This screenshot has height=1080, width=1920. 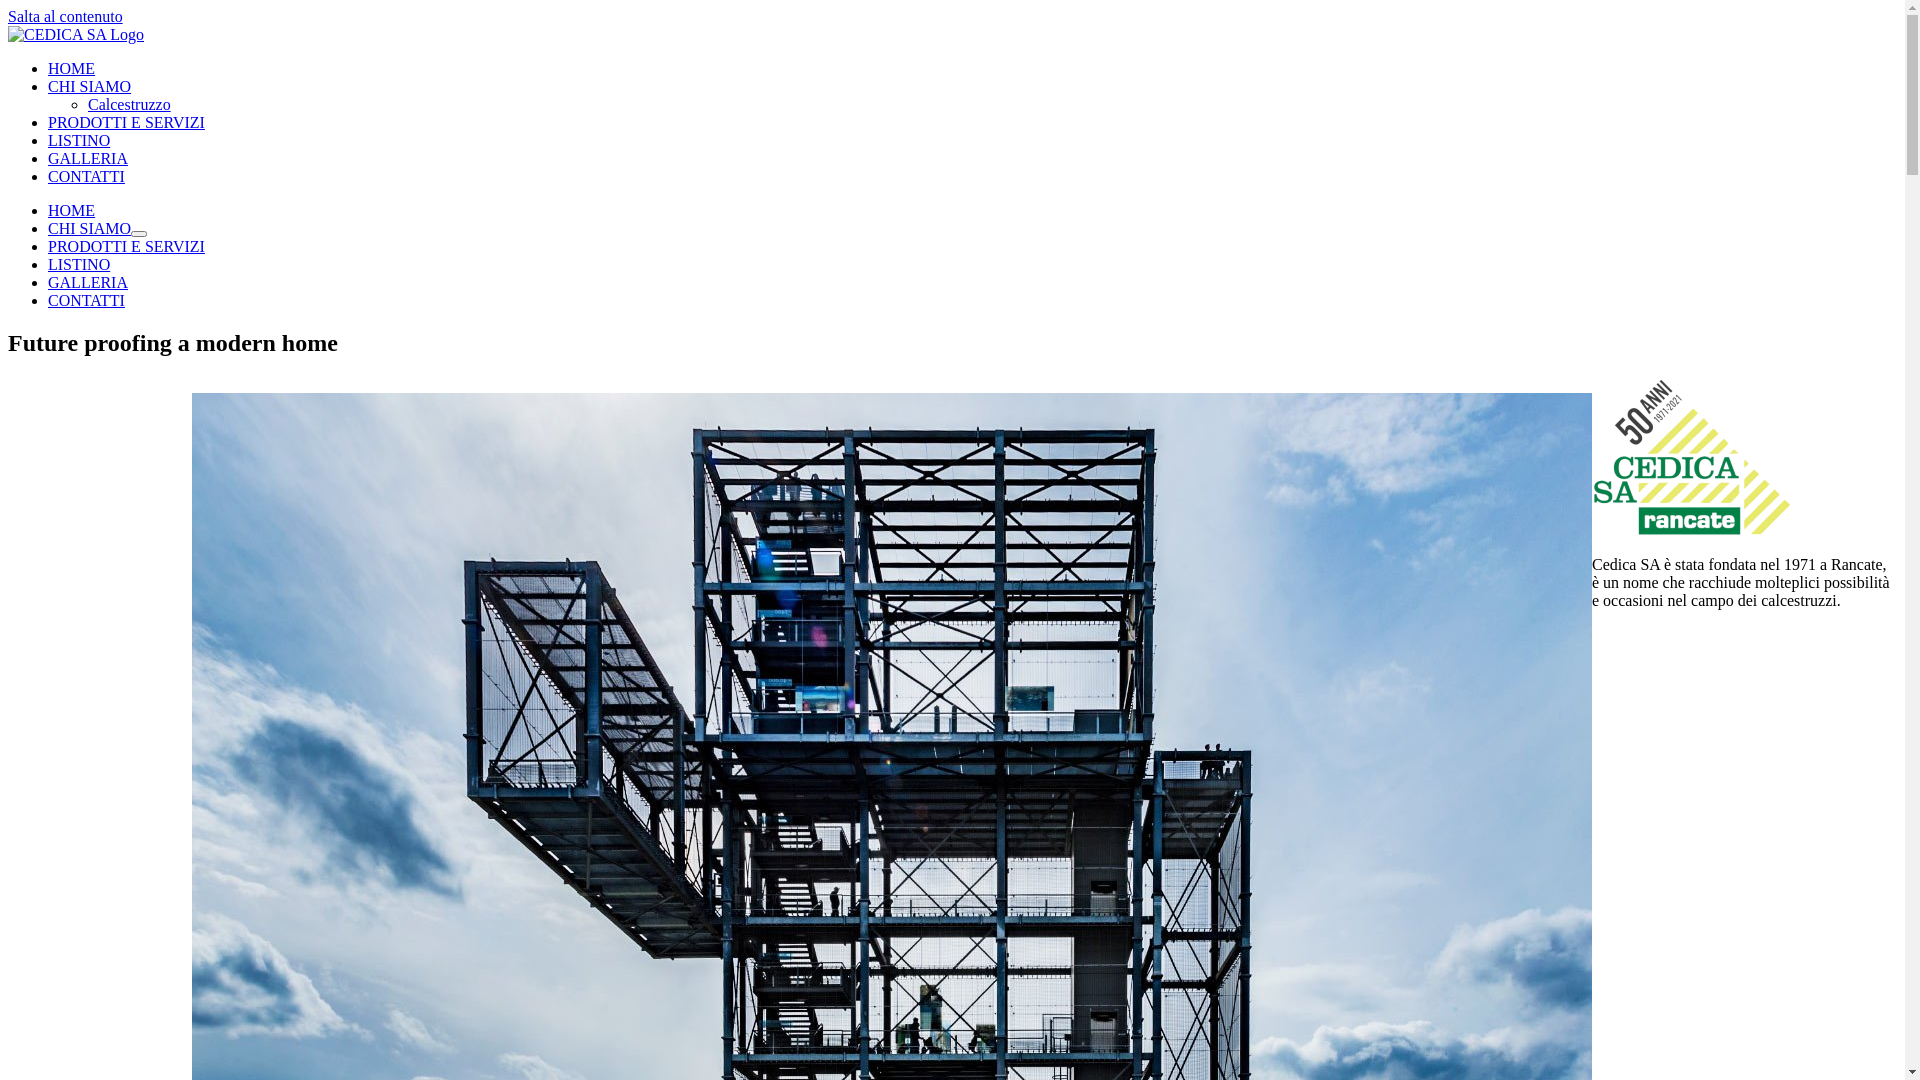 What do you see at coordinates (79, 264) in the screenshot?
I see `LISTINO` at bounding box center [79, 264].